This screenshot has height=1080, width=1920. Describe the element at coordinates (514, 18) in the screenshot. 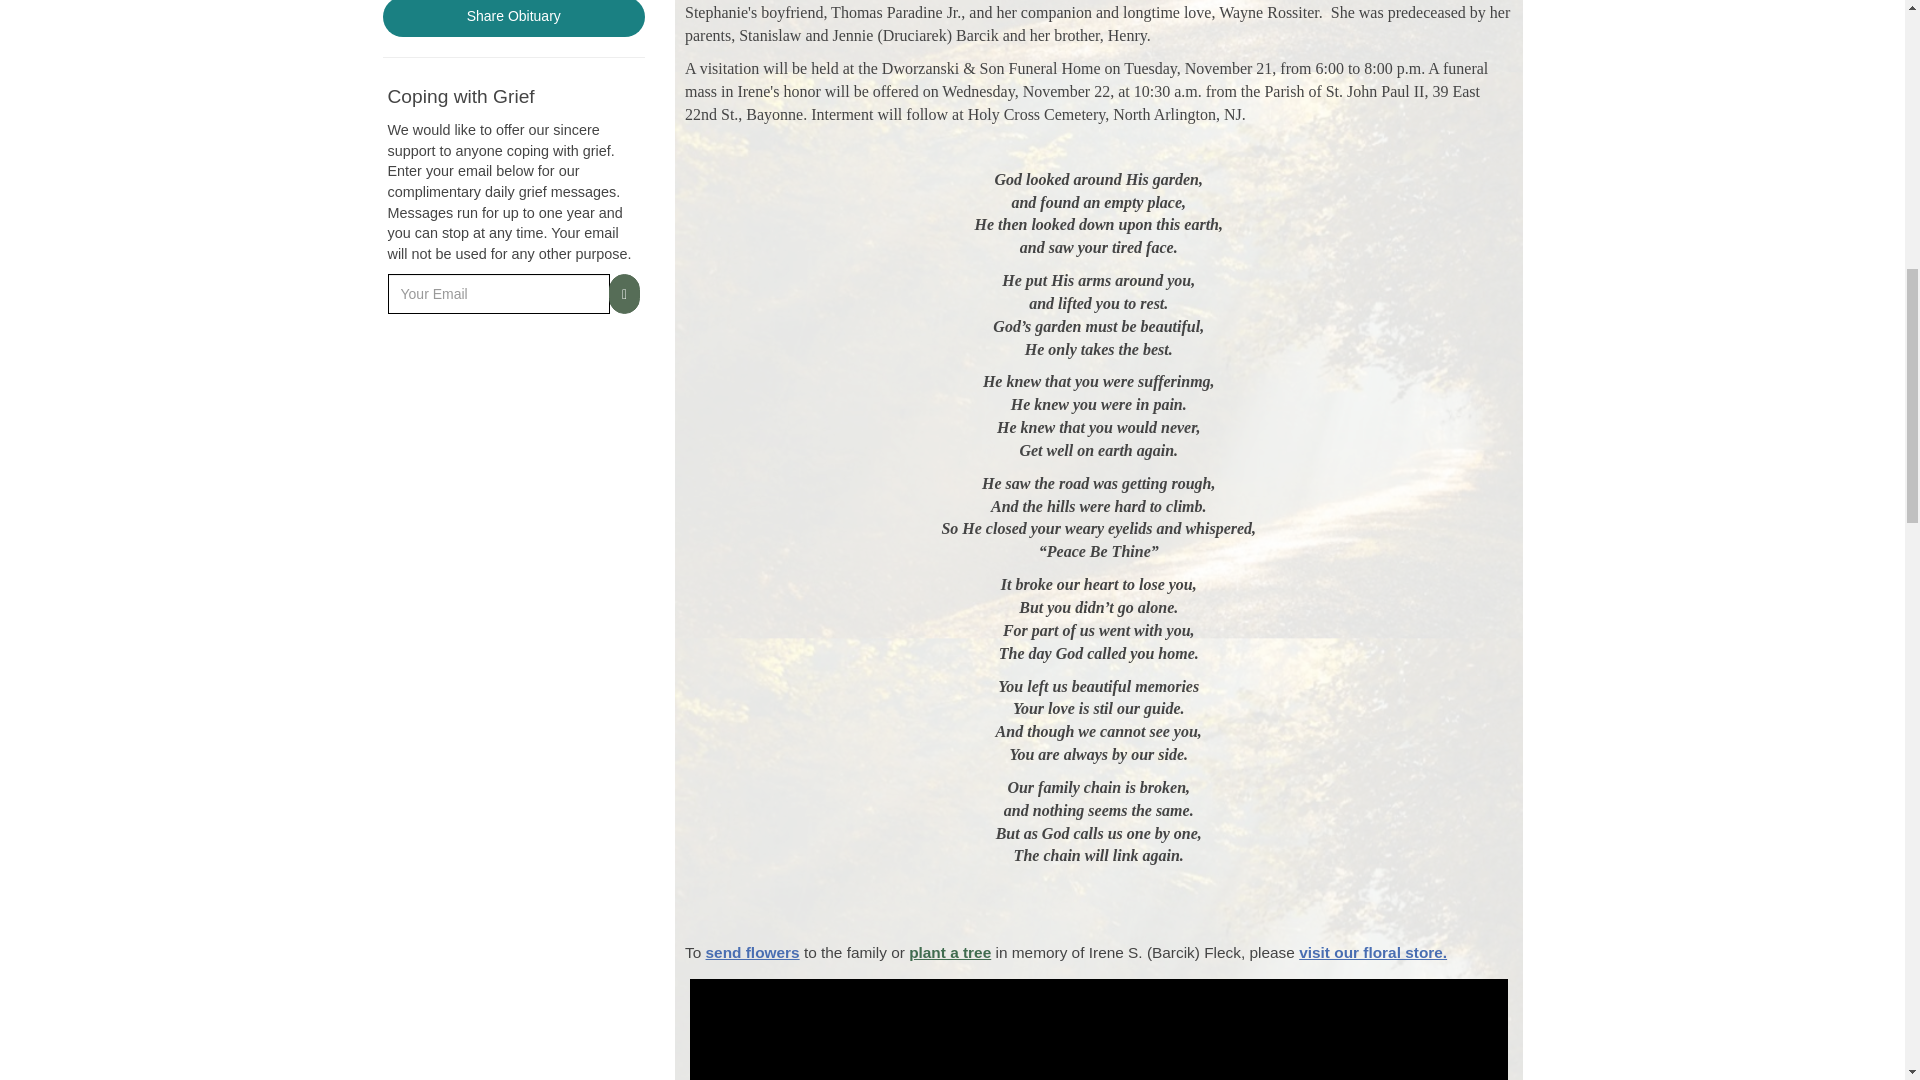

I see `Share Obituary` at that location.